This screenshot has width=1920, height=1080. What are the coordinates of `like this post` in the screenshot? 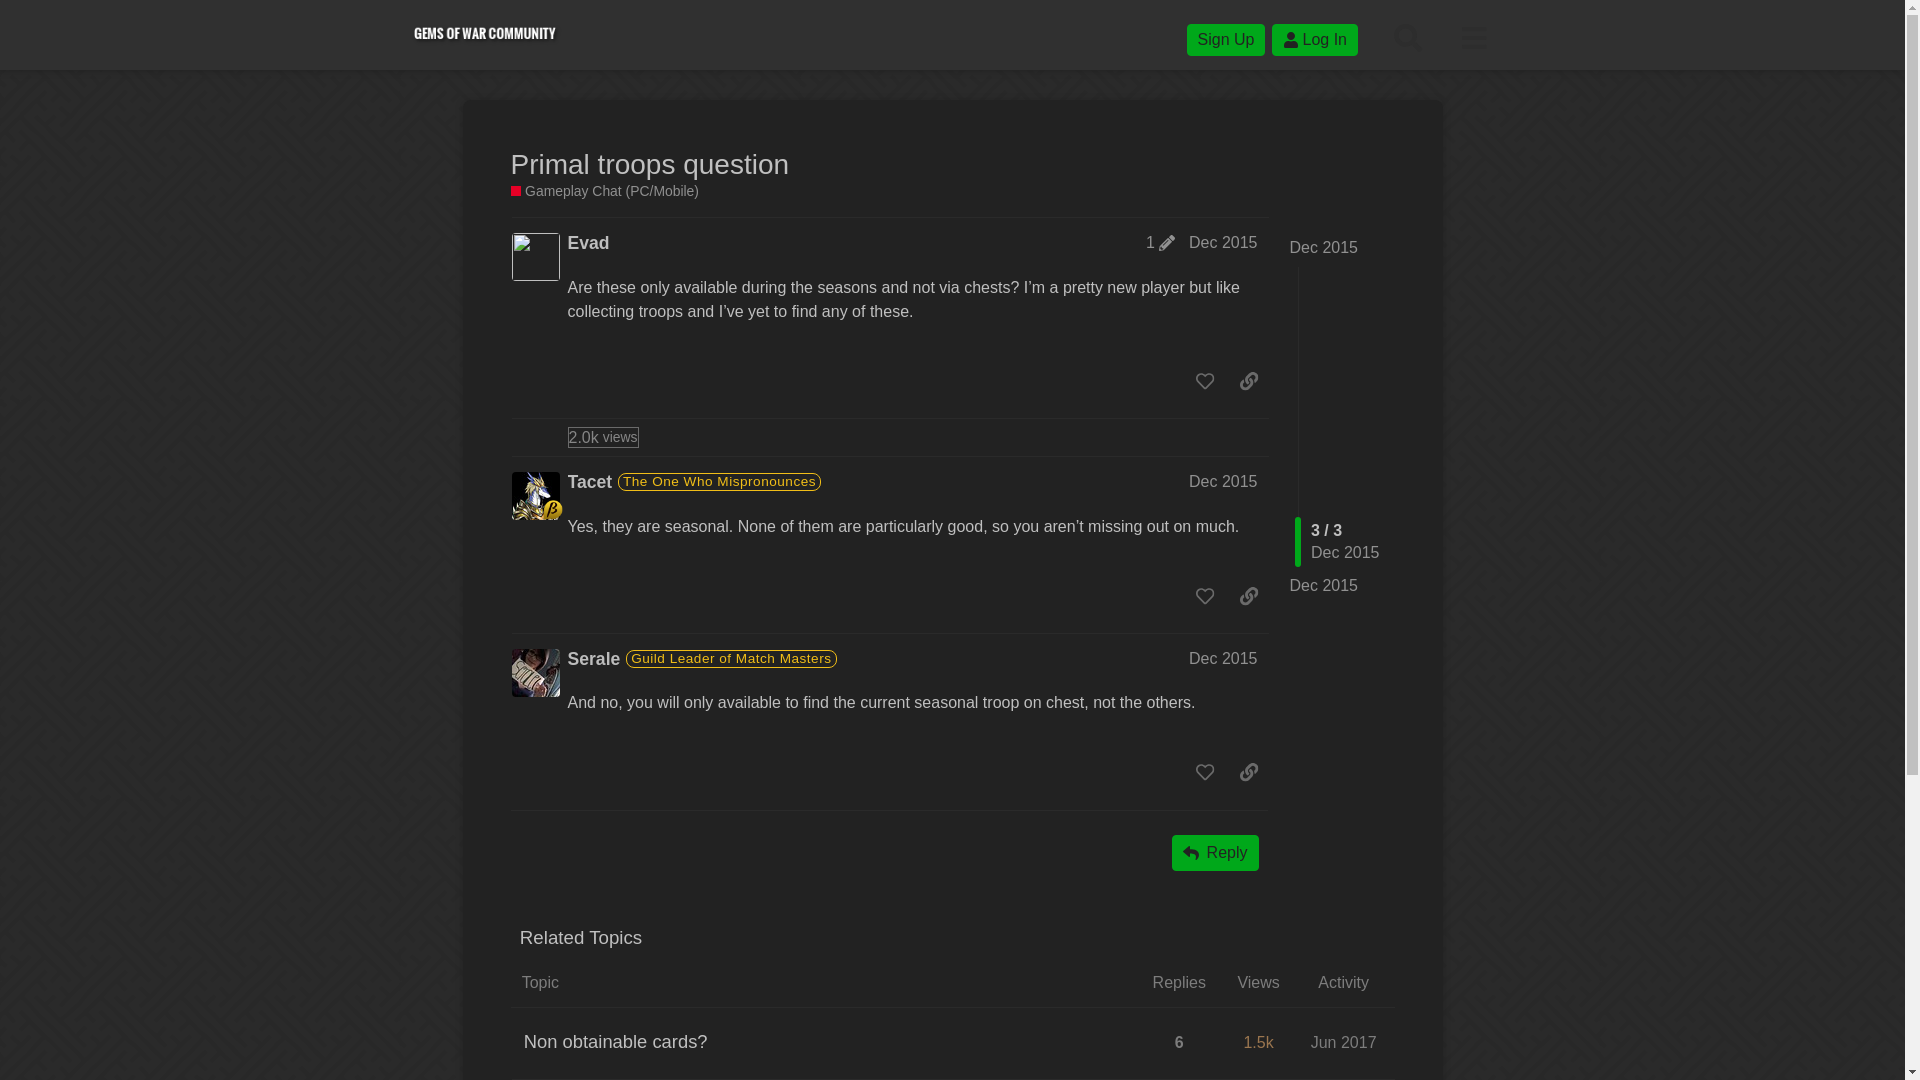 It's located at (1205, 594).